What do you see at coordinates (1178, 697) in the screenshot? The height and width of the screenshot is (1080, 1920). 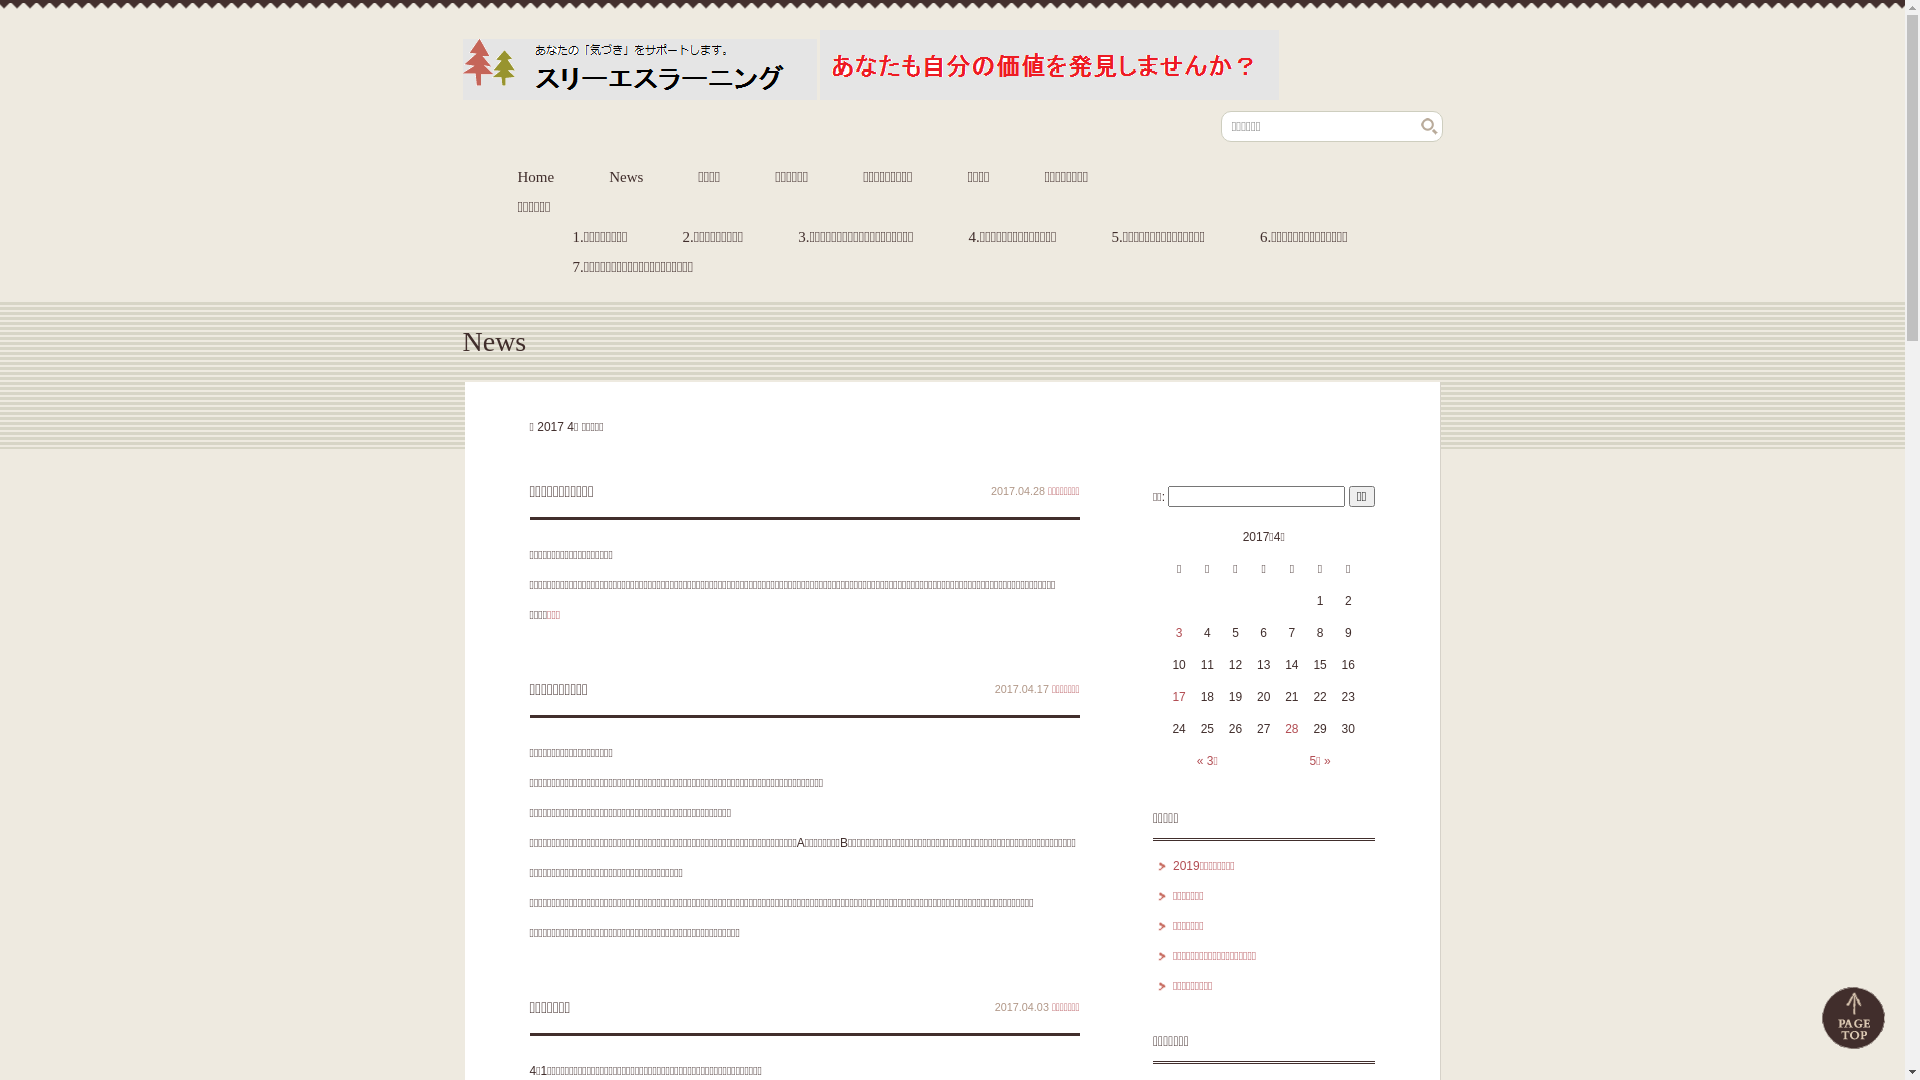 I see `17` at bounding box center [1178, 697].